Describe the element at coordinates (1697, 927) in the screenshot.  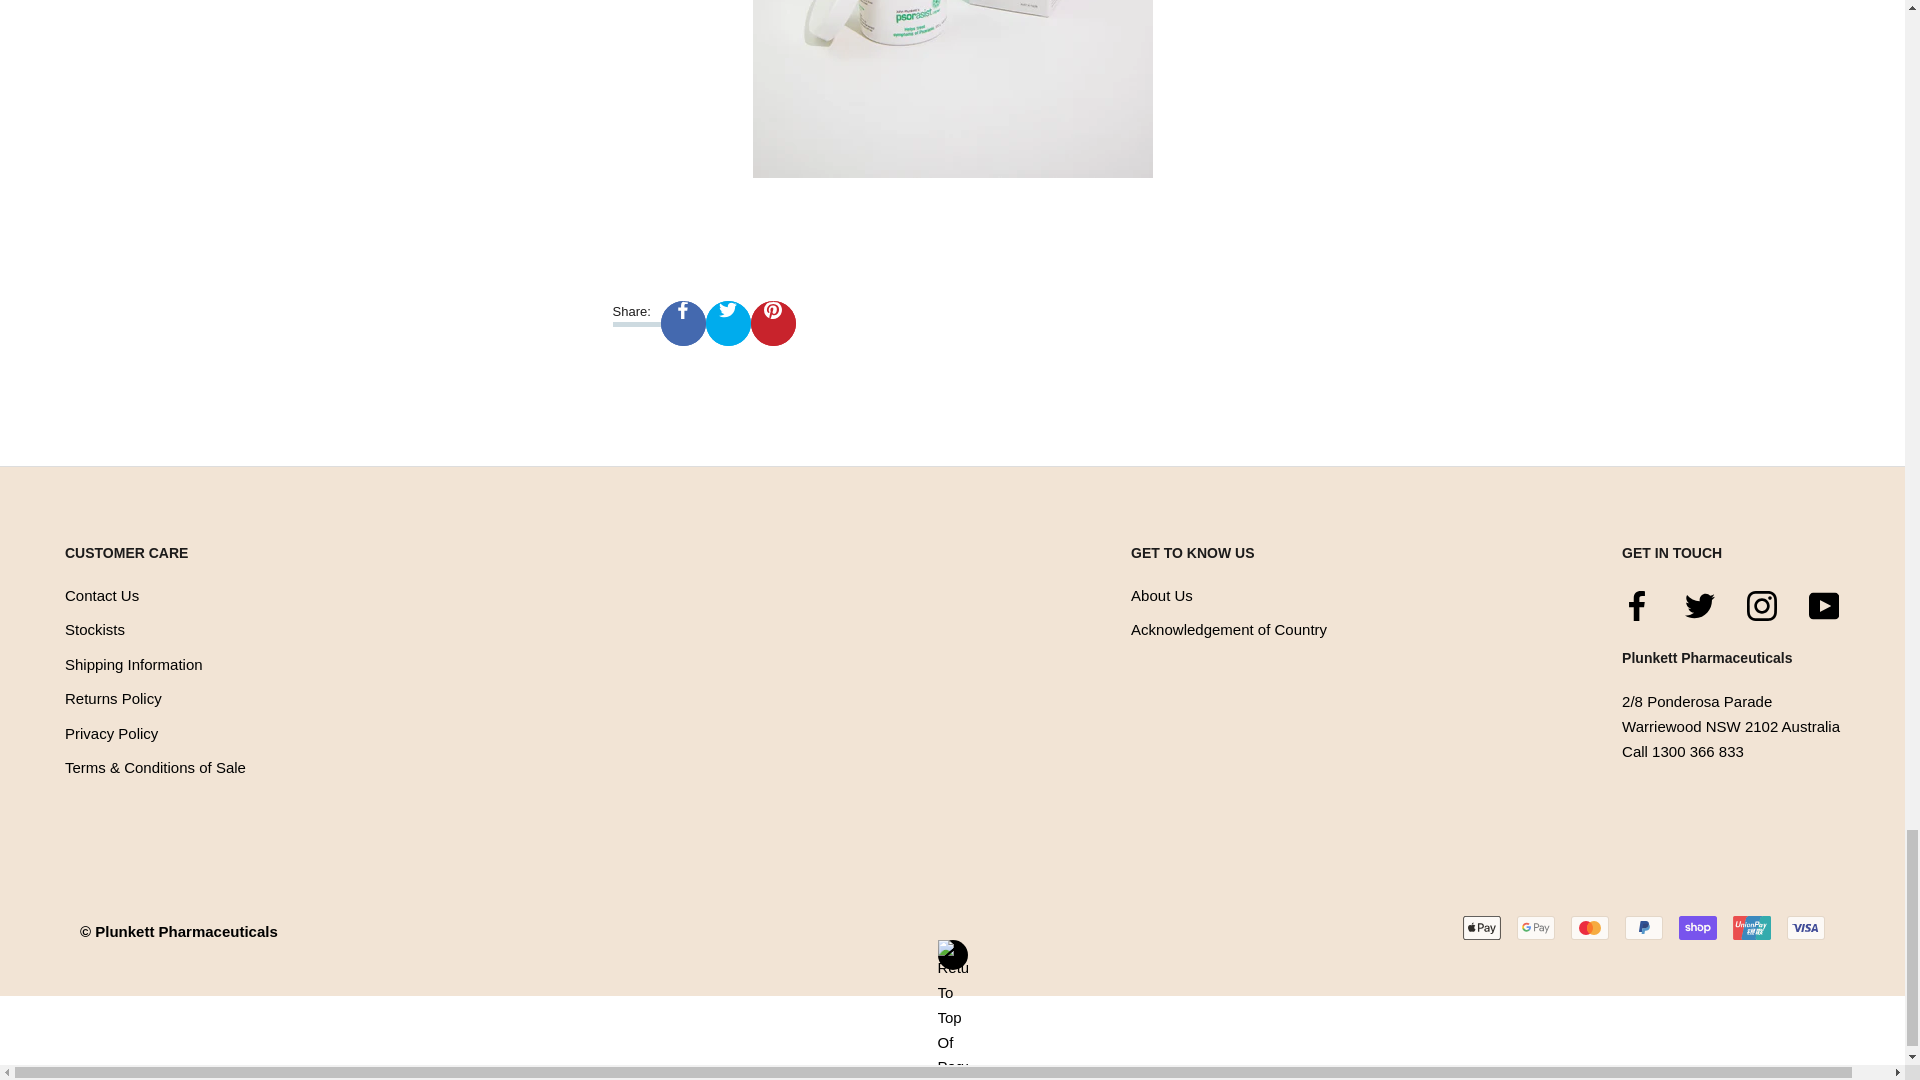
I see `Shop Pay` at that location.